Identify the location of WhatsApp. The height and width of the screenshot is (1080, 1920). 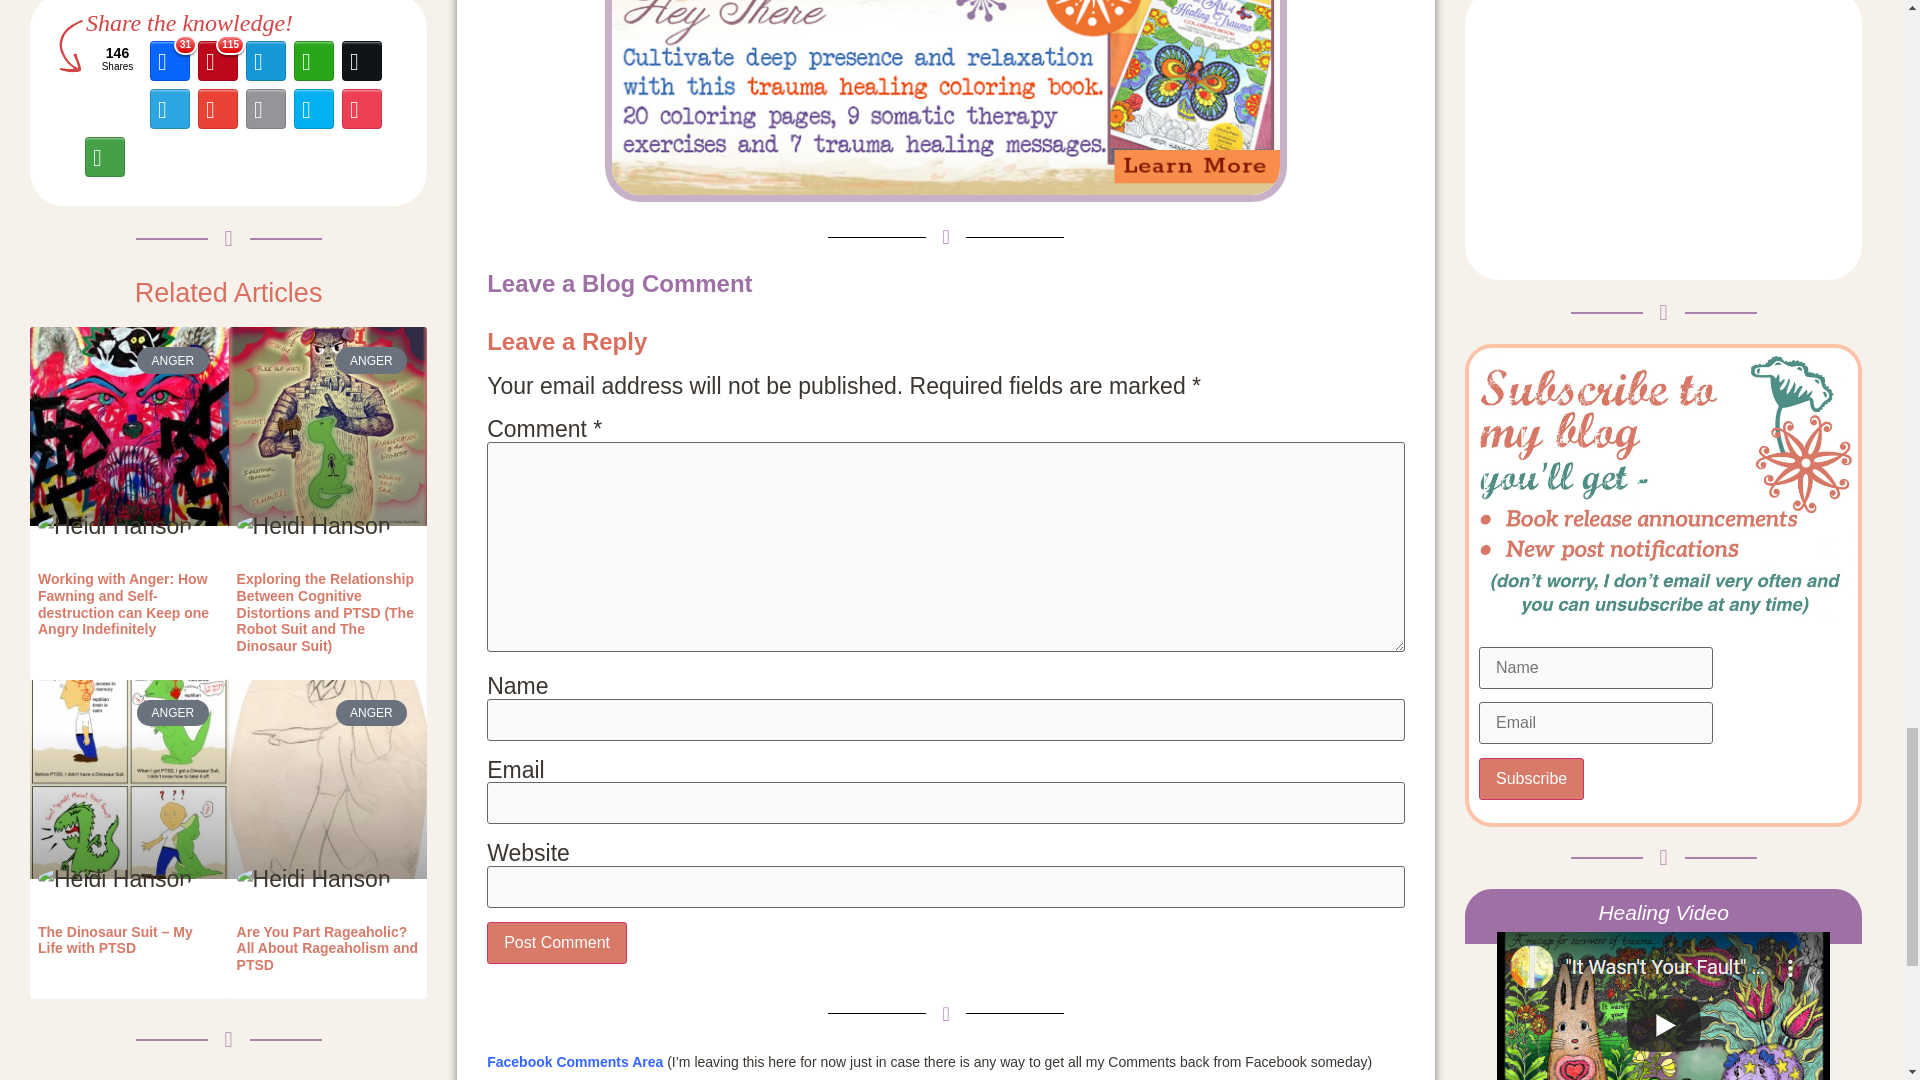
(313, 60).